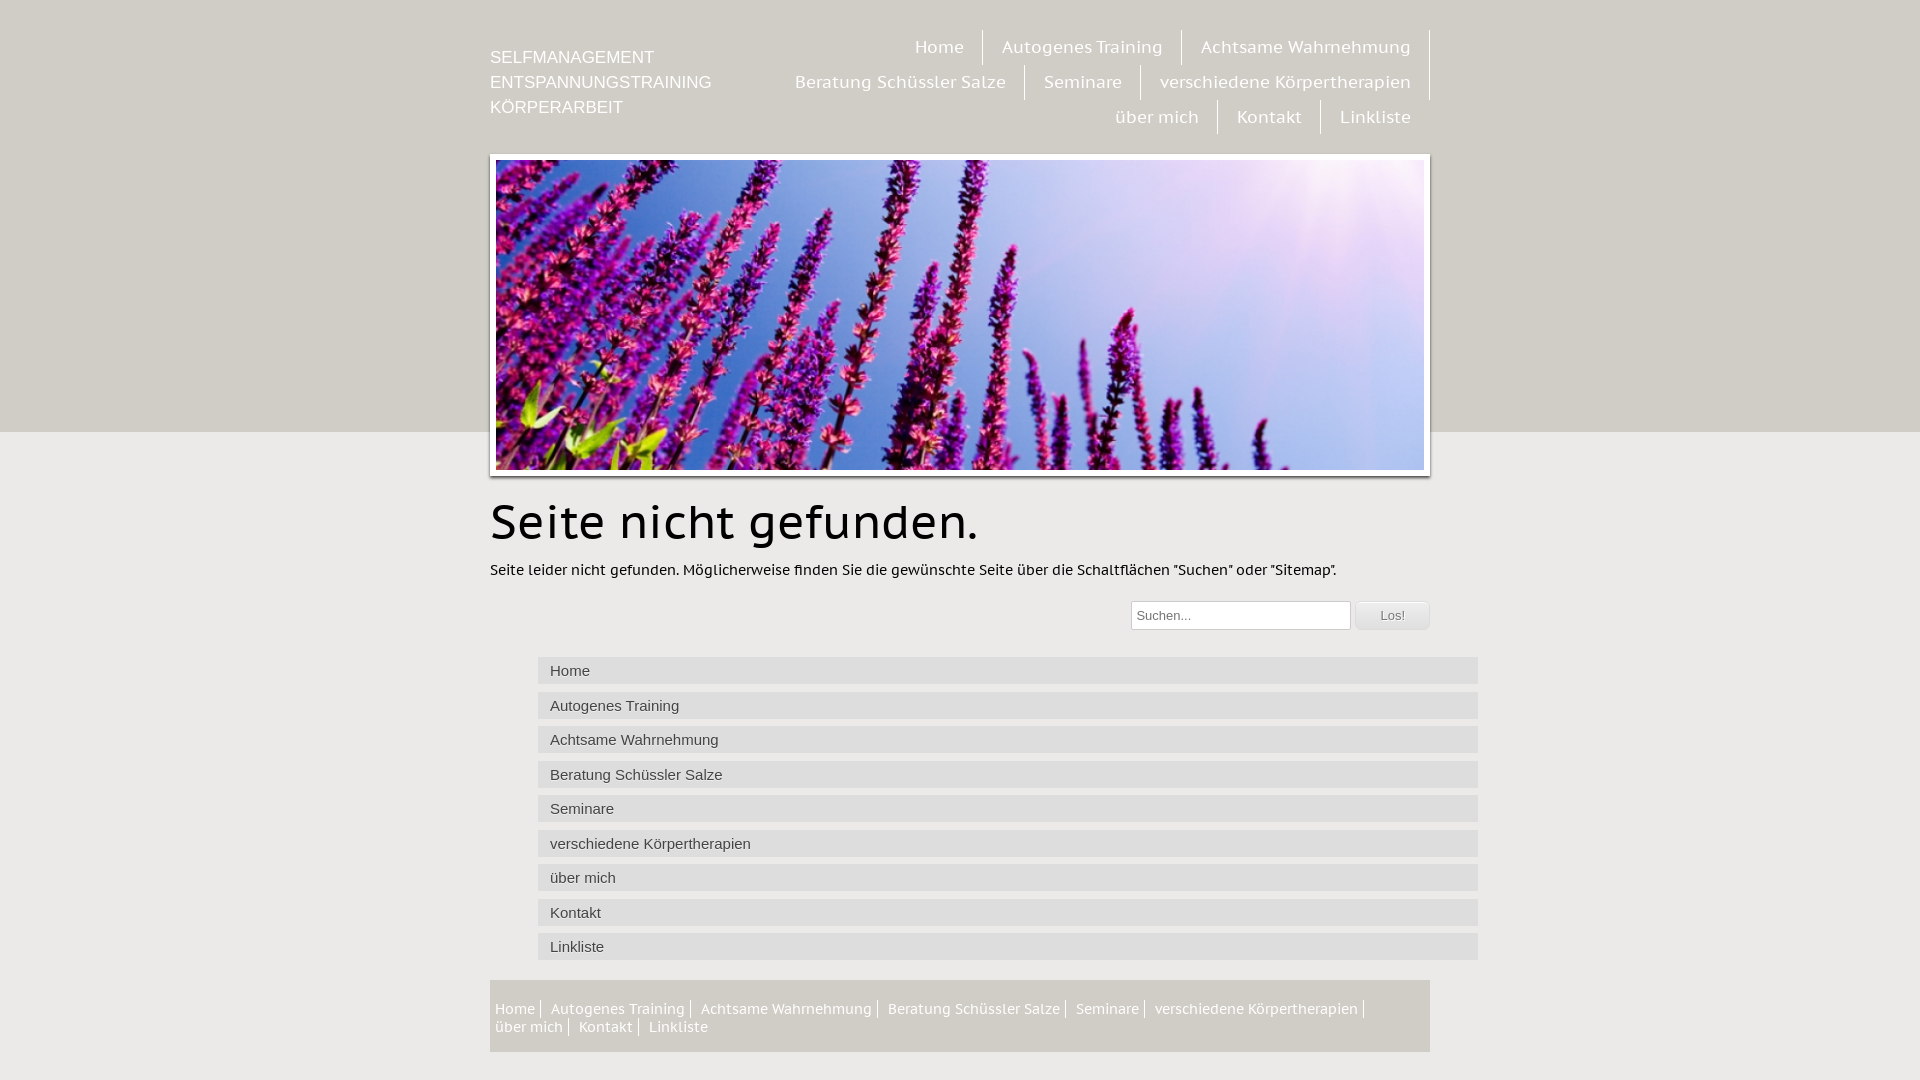 The height and width of the screenshot is (1080, 1920). What do you see at coordinates (789, 1008) in the screenshot?
I see `Achtsame Wahrnehmung` at bounding box center [789, 1008].